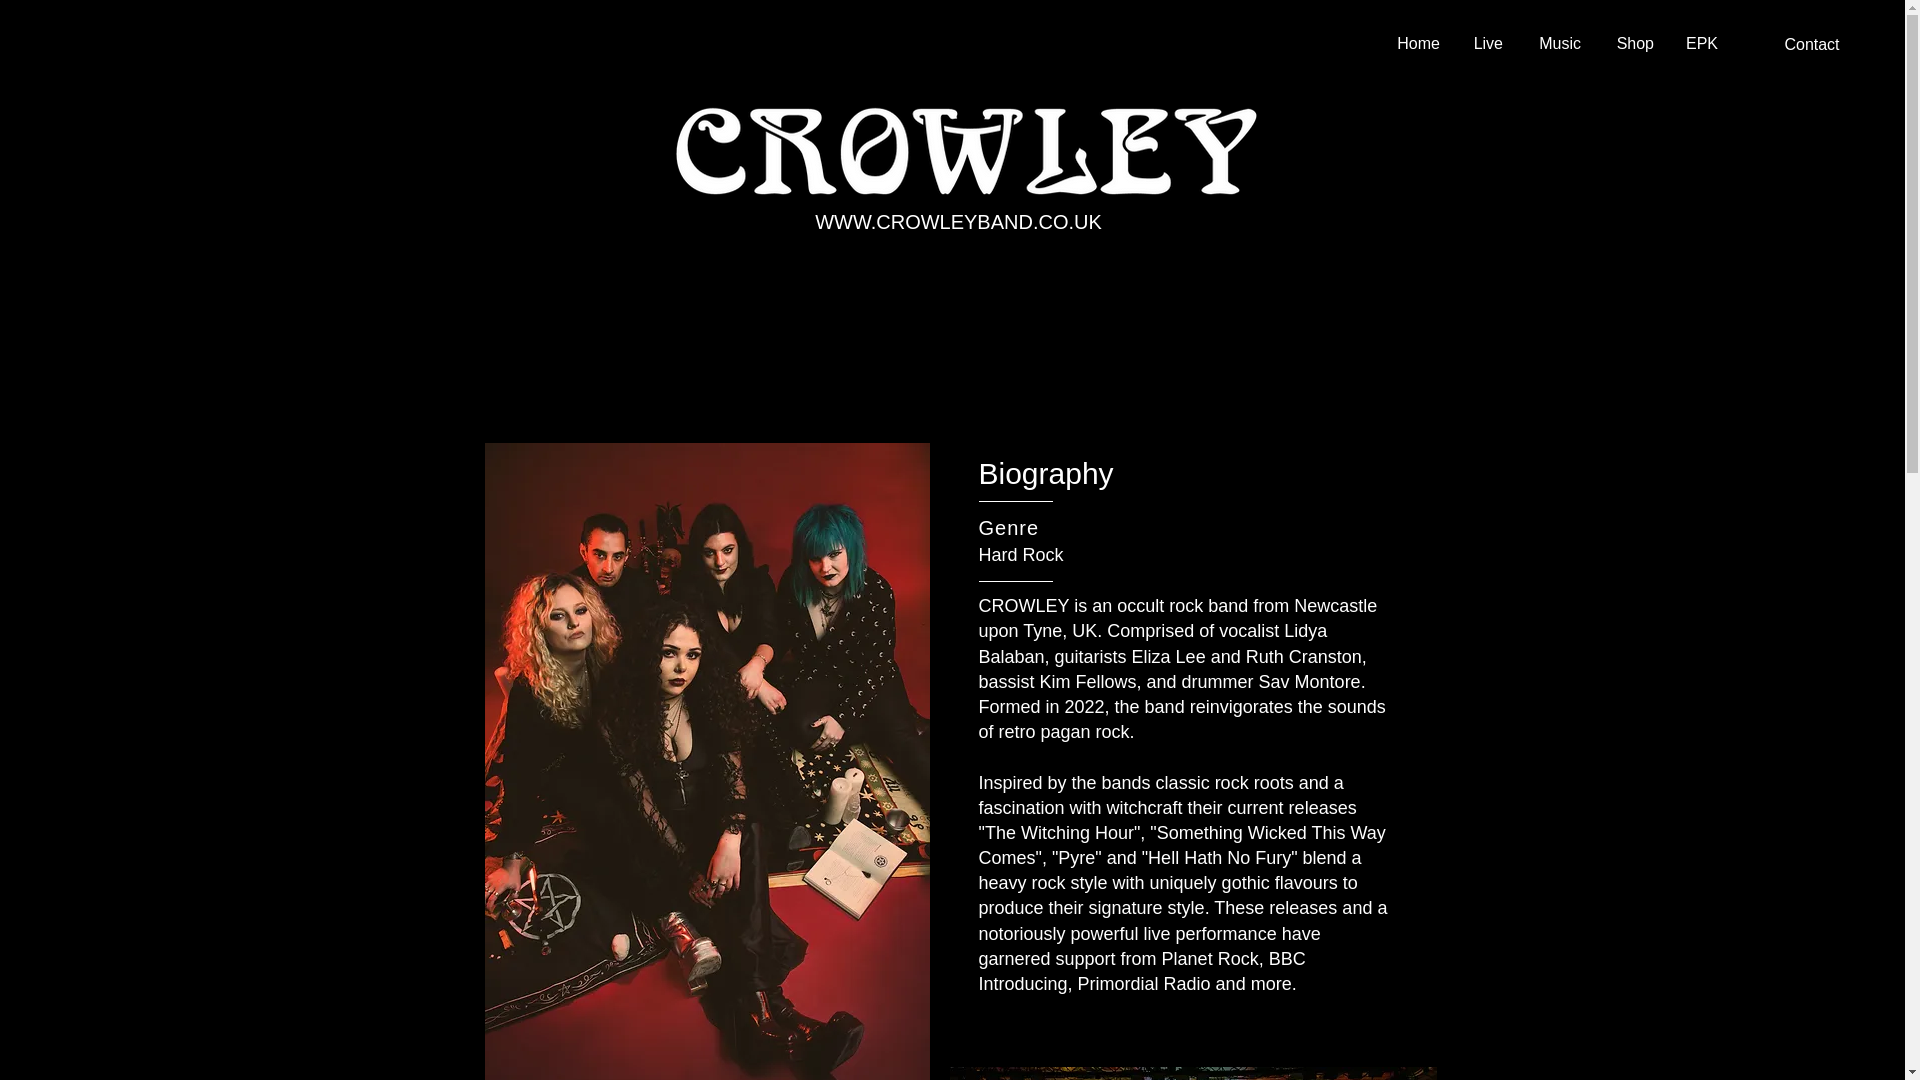 The image size is (1920, 1080). What do you see at coordinates (1812, 44) in the screenshot?
I see `Contact` at bounding box center [1812, 44].